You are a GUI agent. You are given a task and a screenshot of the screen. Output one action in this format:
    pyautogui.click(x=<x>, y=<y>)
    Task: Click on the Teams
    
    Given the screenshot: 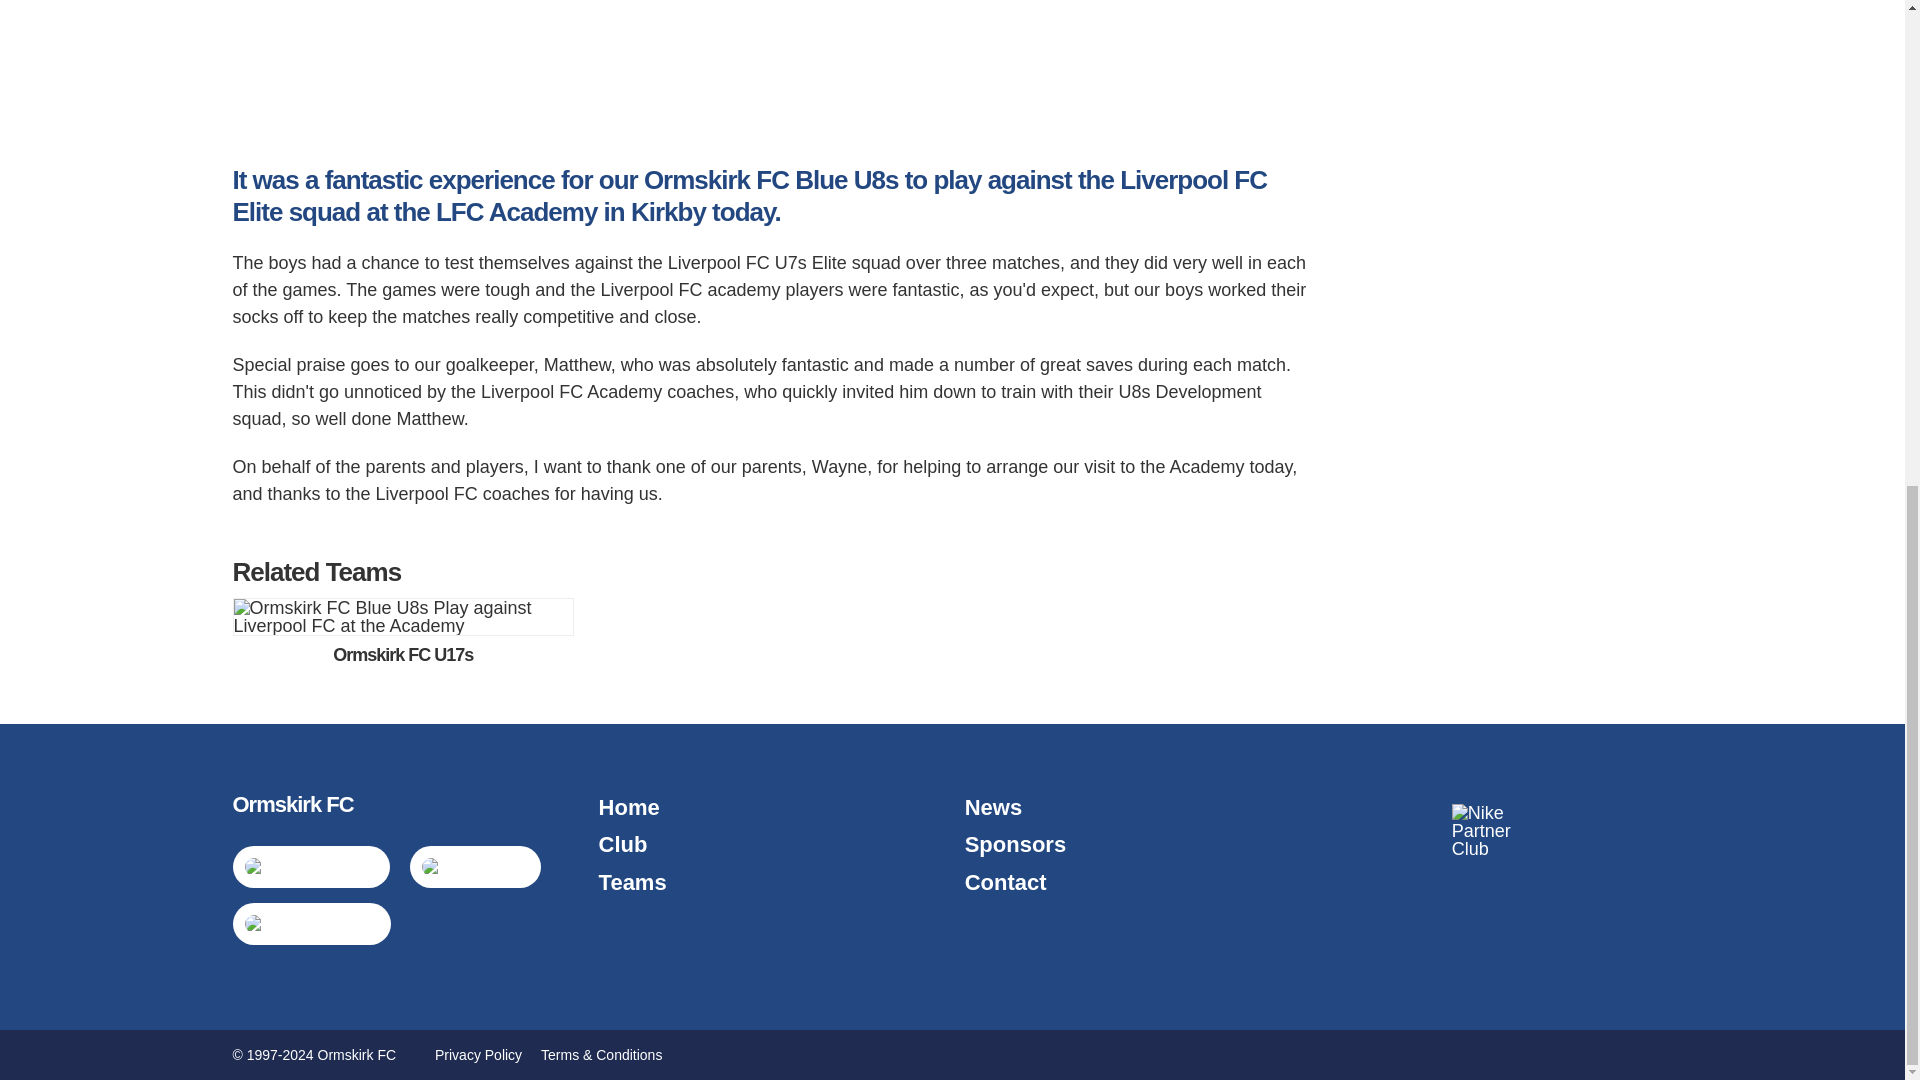 What is the action you would take?
    pyautogui.click(x=632, y=882)
    